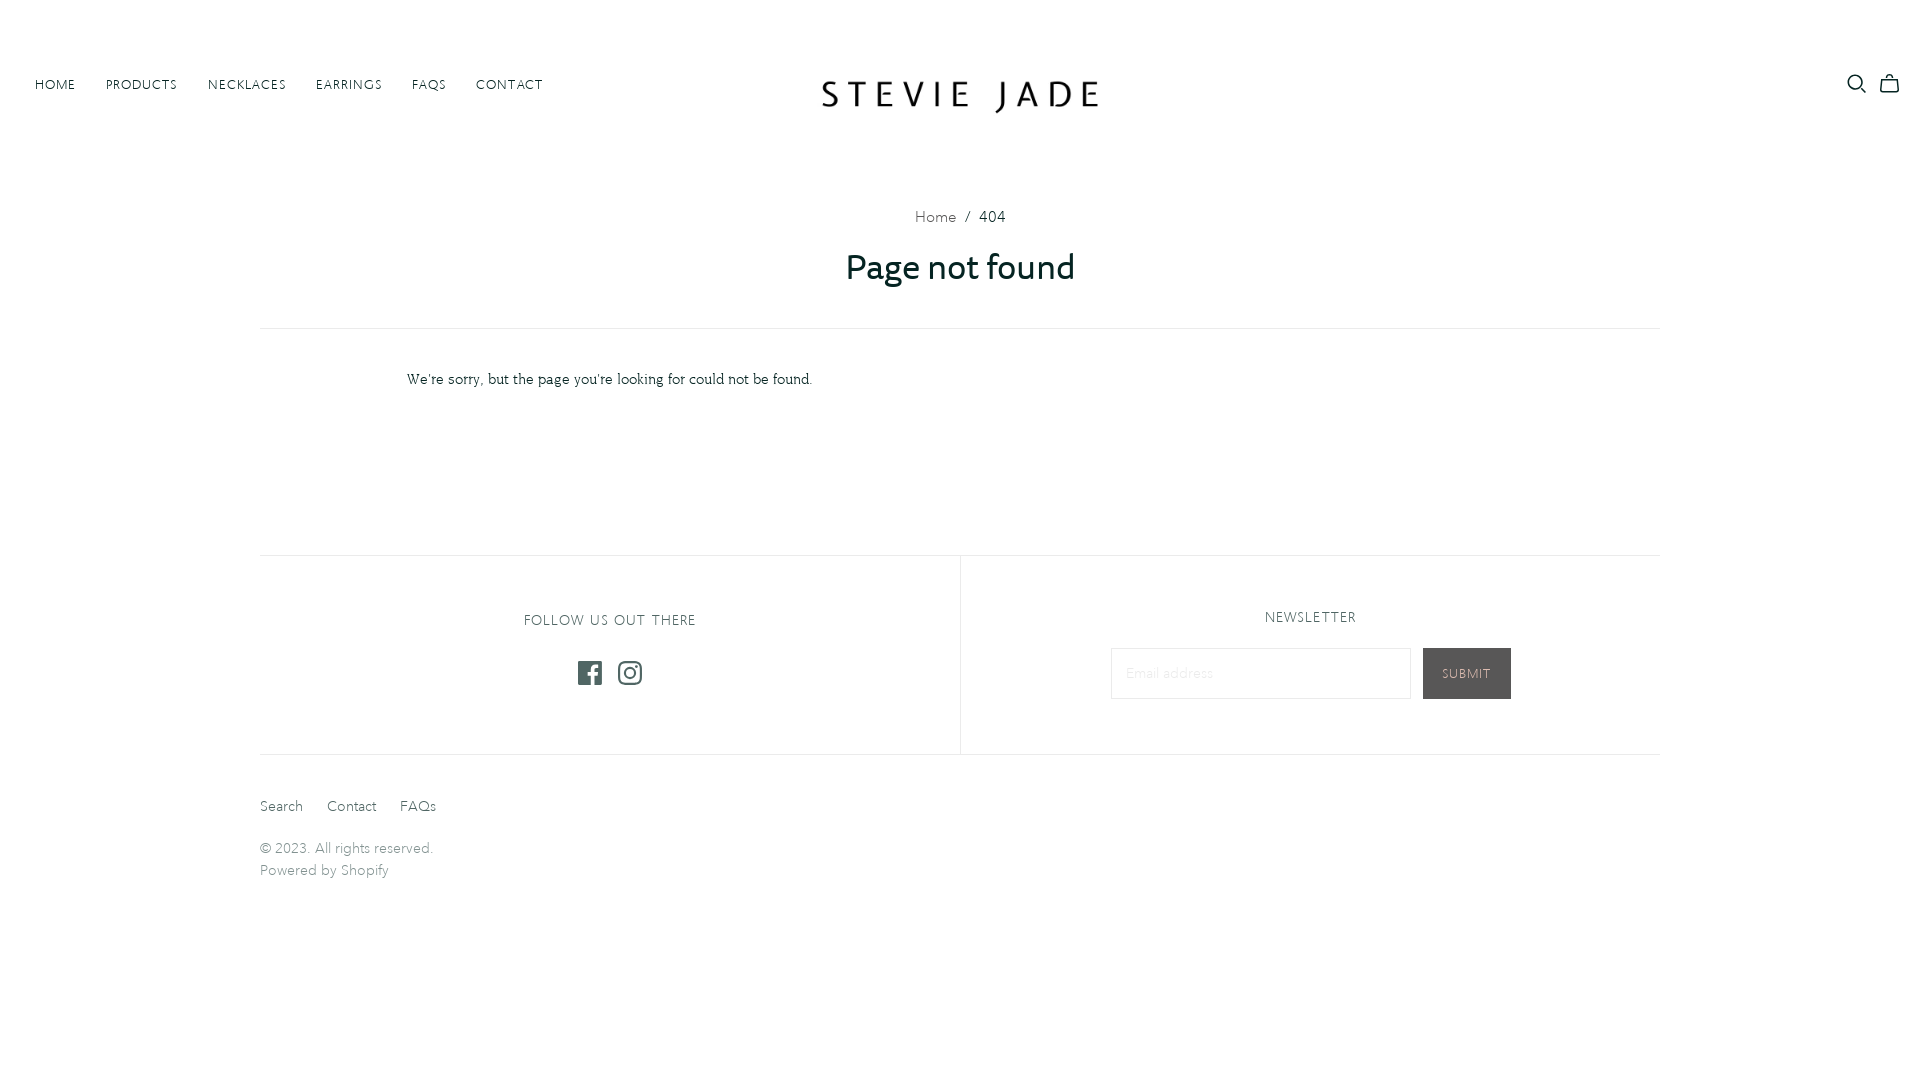  I want to click on Contact, so click(352, 806).